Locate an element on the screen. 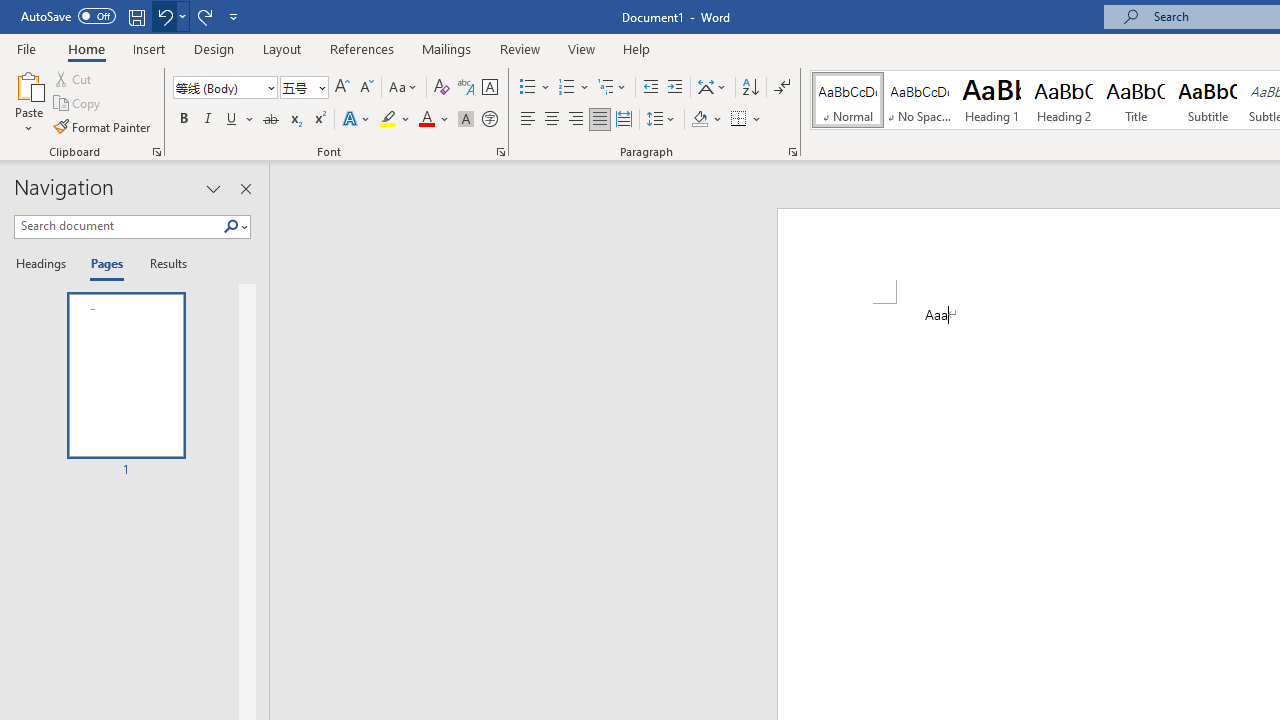 The height and width of the screenshot is (720, 1280). Font Color is located at coordinates (434, 120).